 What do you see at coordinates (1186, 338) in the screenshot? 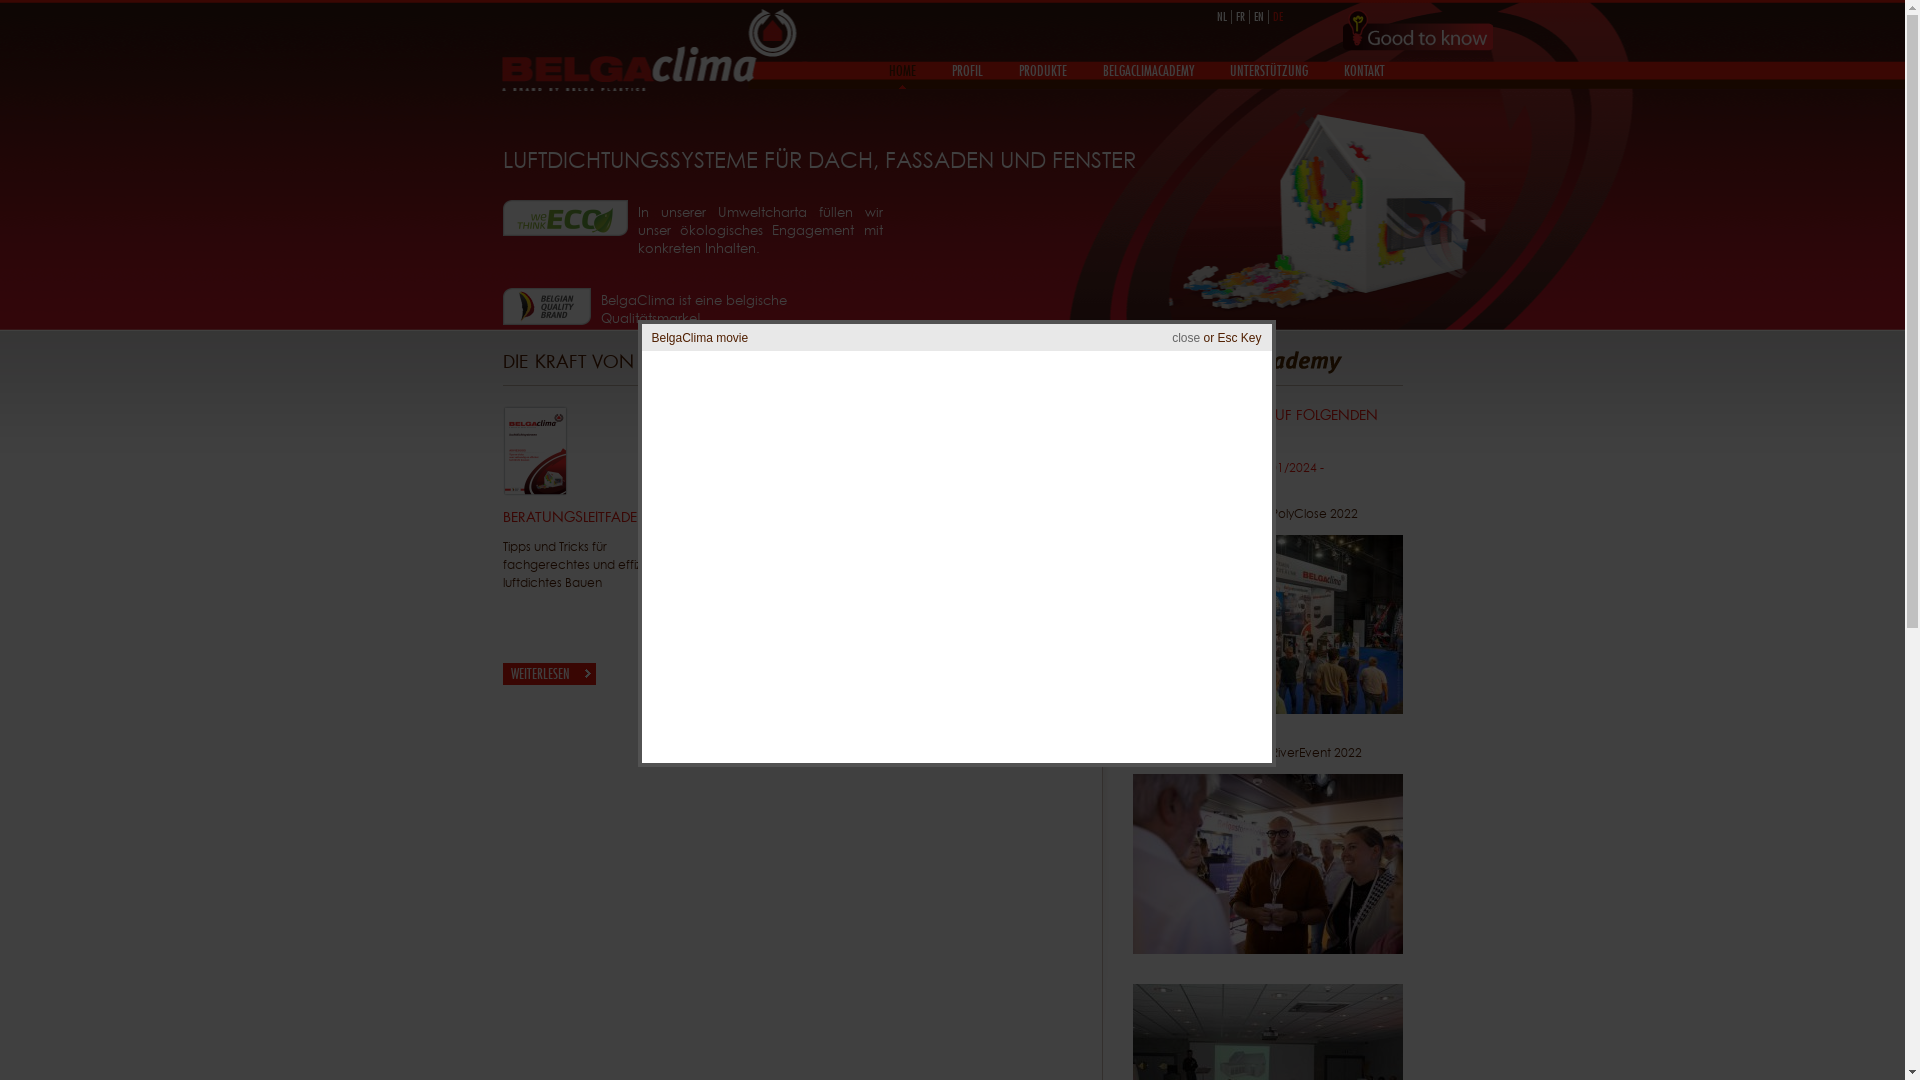
I see `close` at bounding box center [1186, 338].